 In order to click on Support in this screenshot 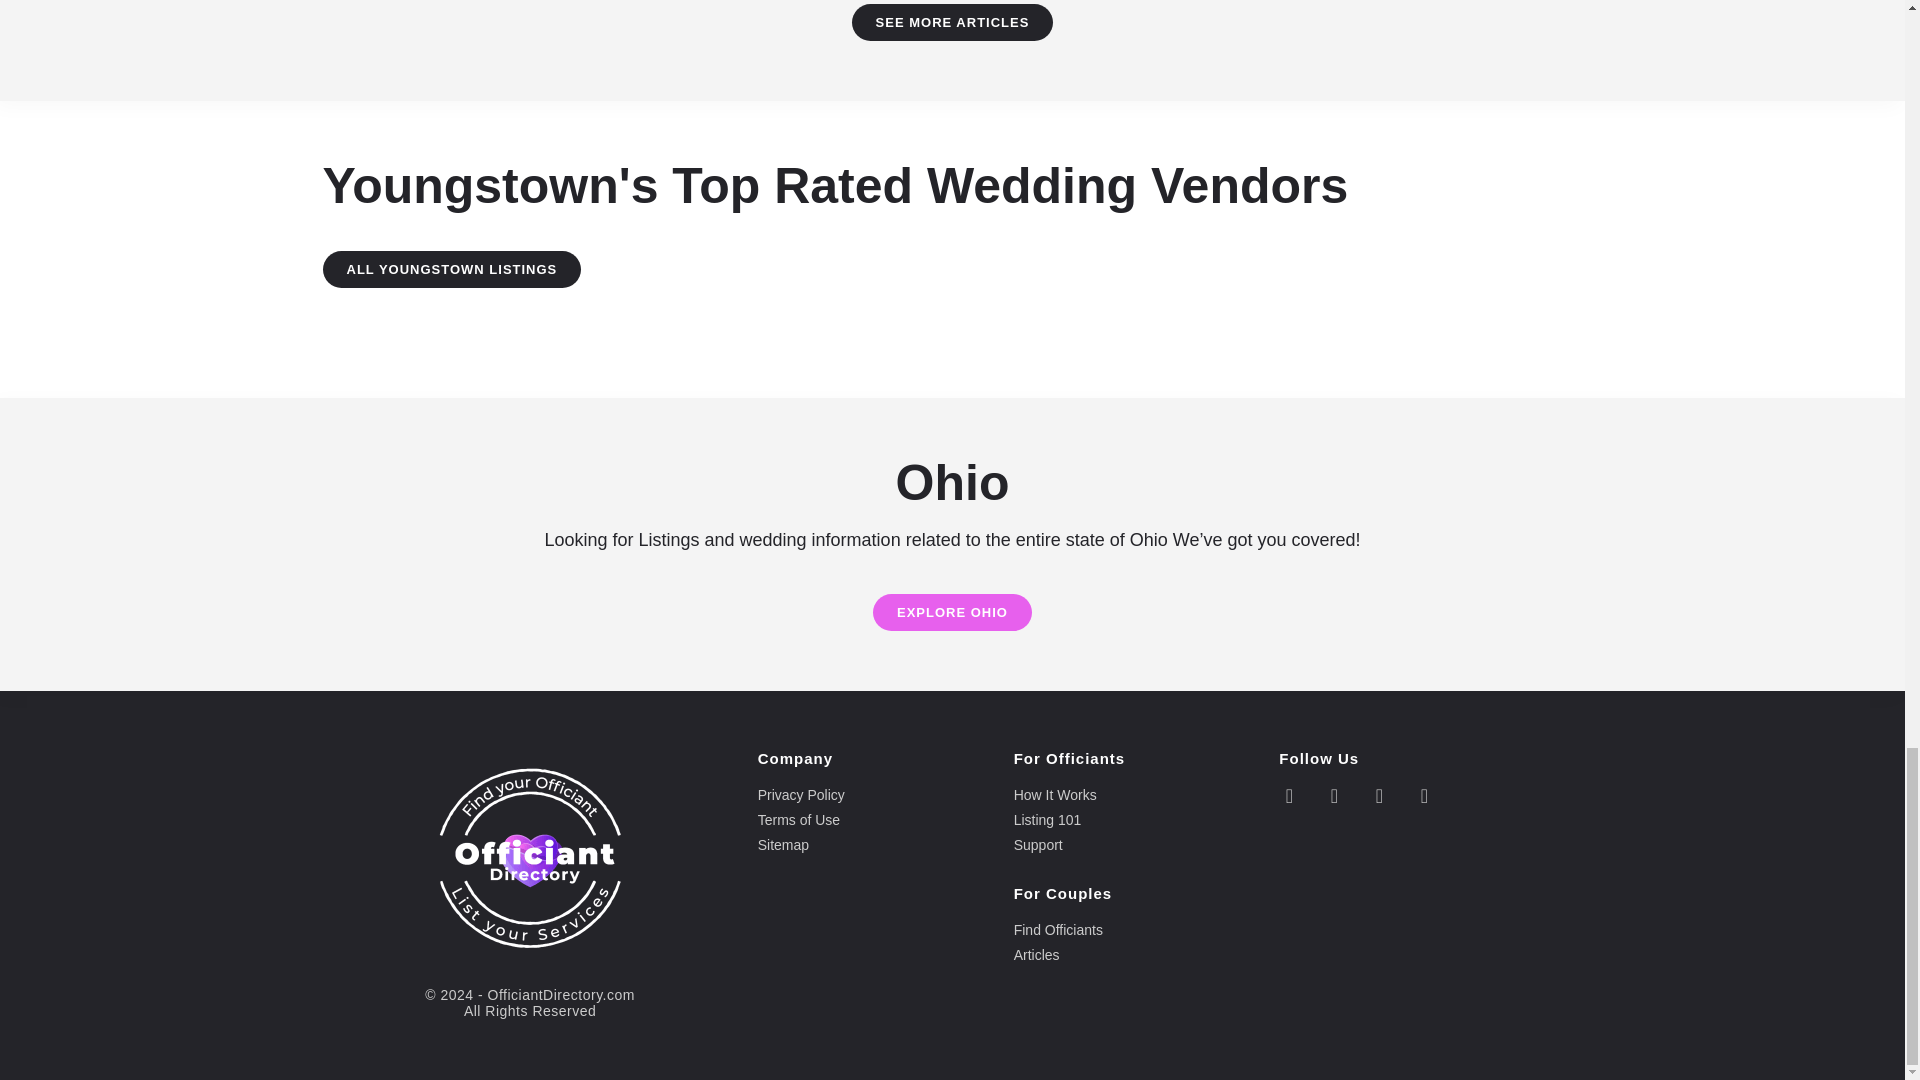, I will do `click(1136, 846)`.